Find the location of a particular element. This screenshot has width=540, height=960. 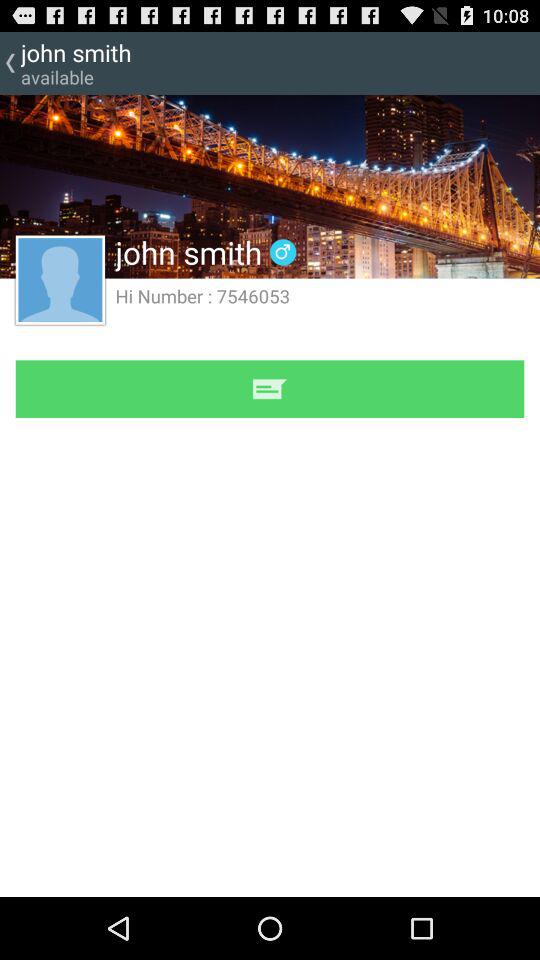

launch hi number : 7546053 icon is located at coordinates (202, 296).